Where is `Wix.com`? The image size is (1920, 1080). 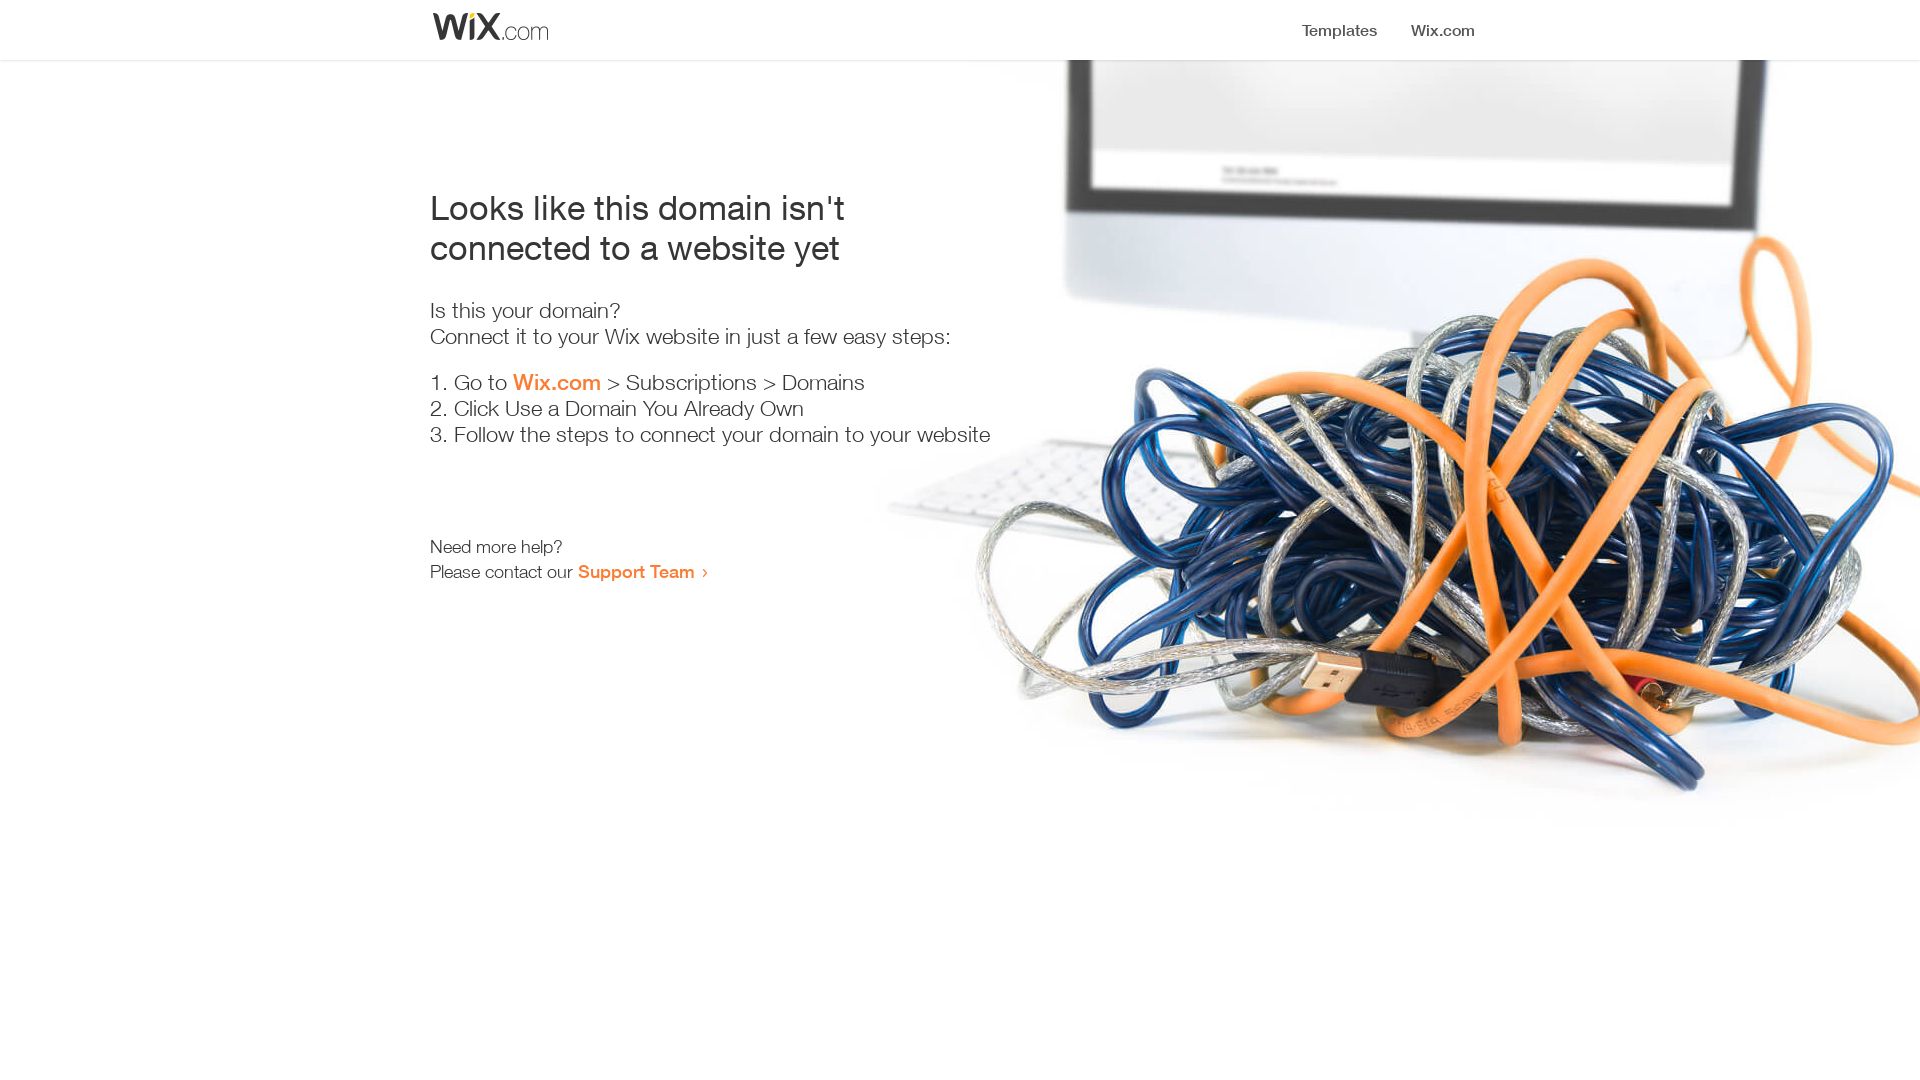
Wix.com is located at coordinates (557, 382).